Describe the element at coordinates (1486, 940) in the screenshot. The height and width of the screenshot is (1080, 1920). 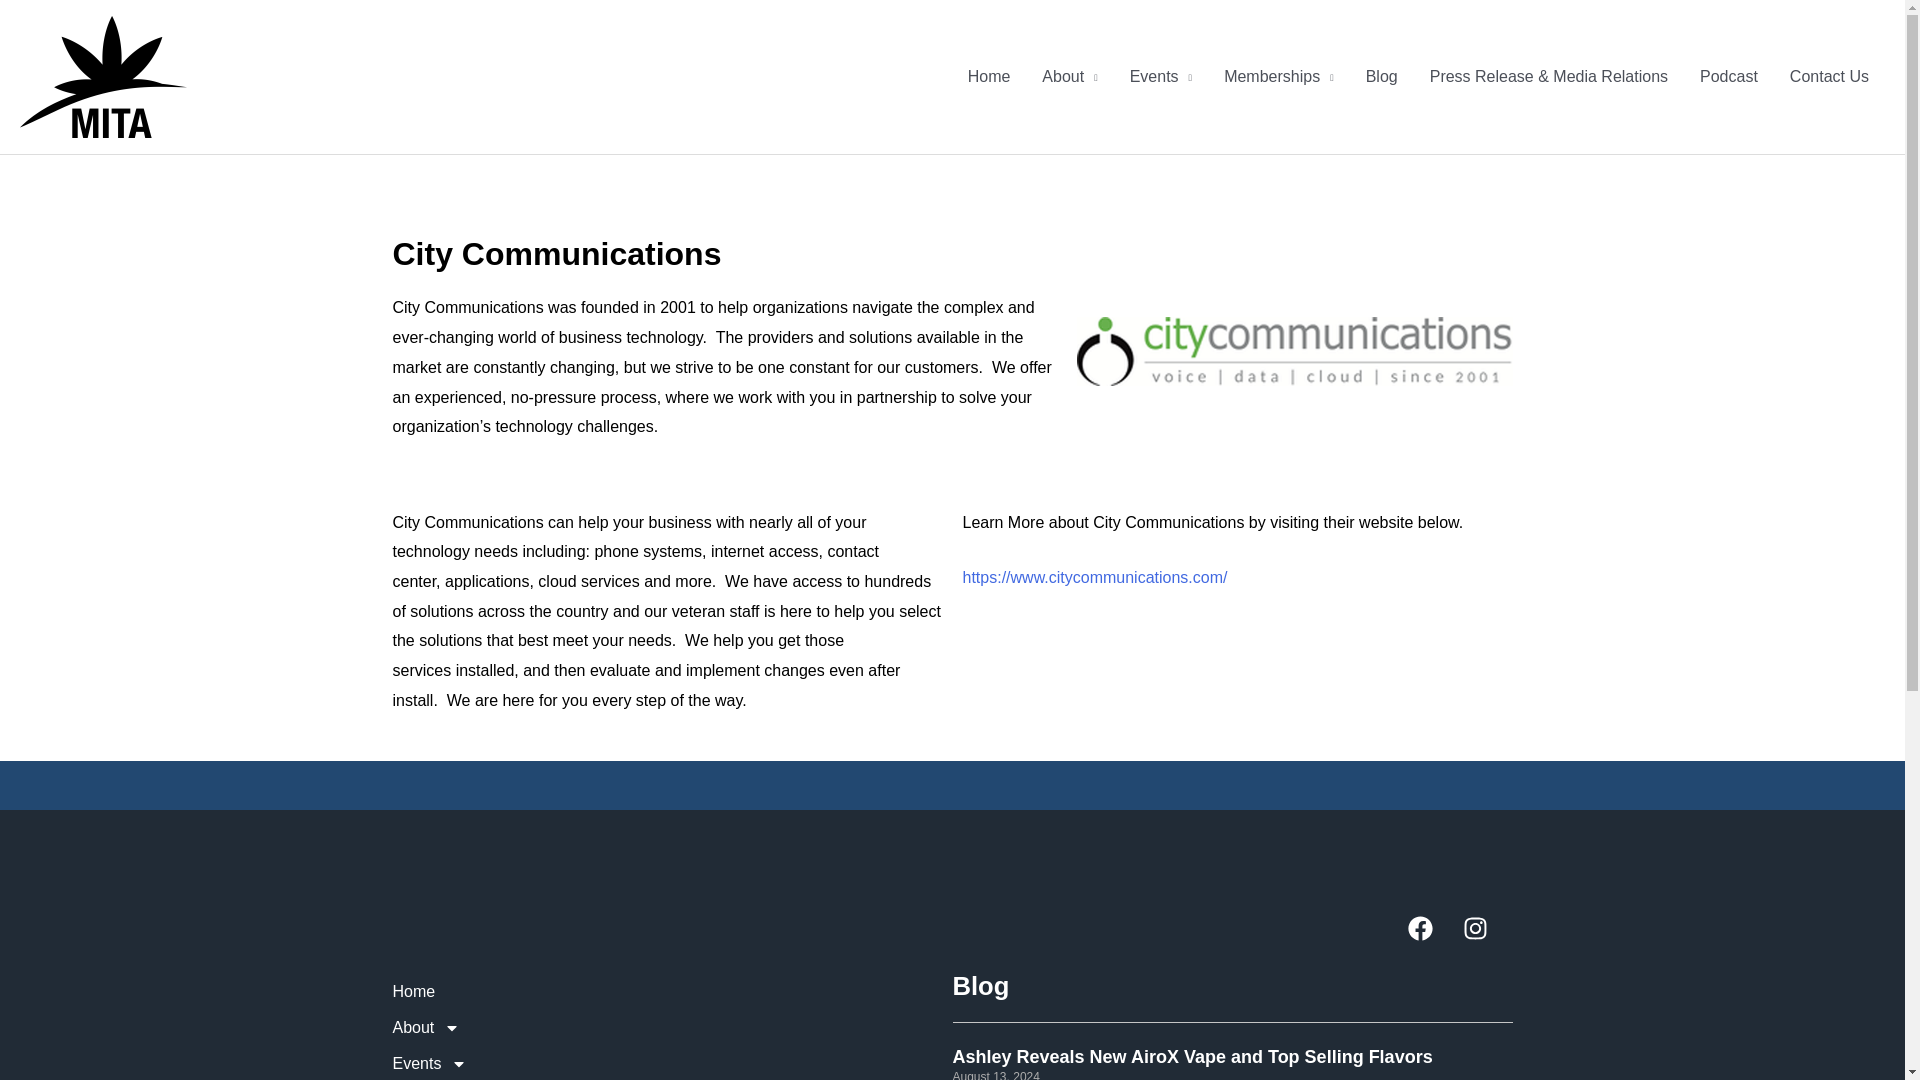
I see `Instagram` at that location.